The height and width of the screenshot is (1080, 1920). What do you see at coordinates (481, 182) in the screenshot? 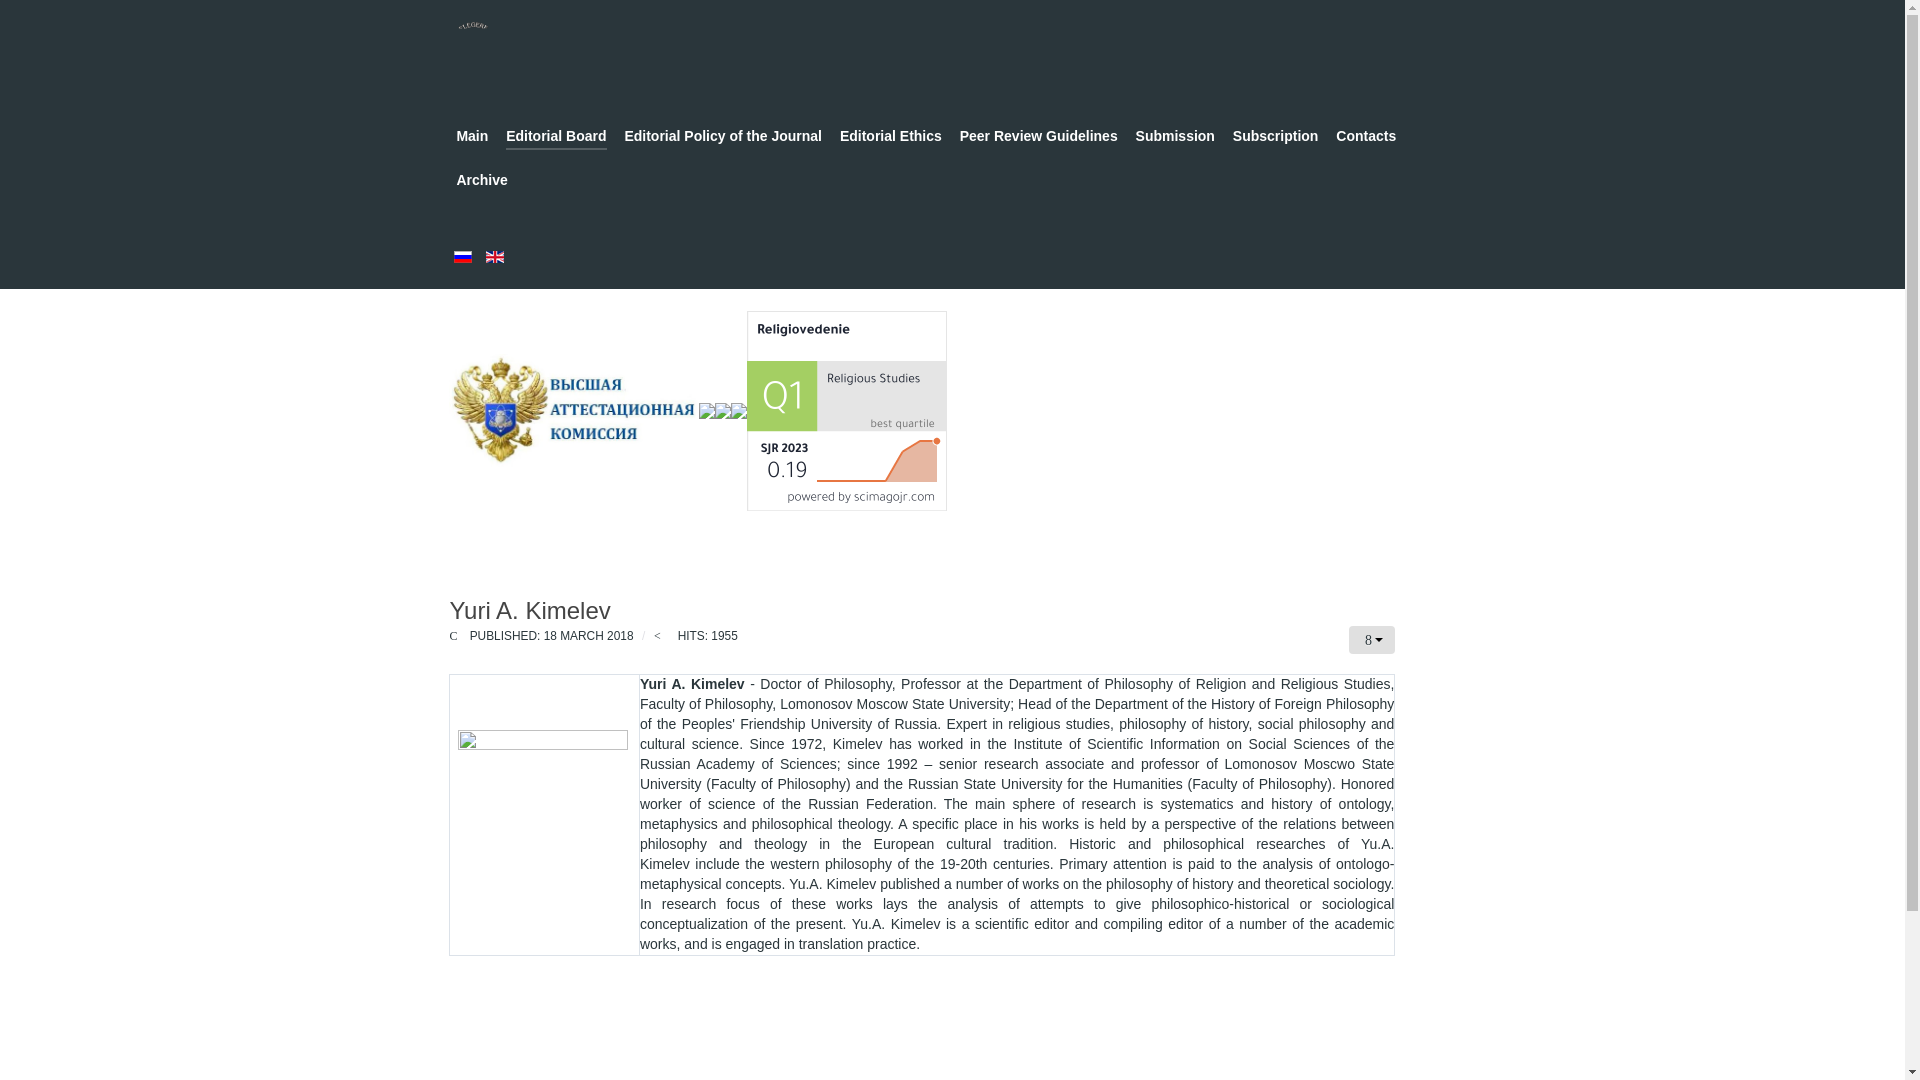
I see `Archive` at bounding box center [481, 182].